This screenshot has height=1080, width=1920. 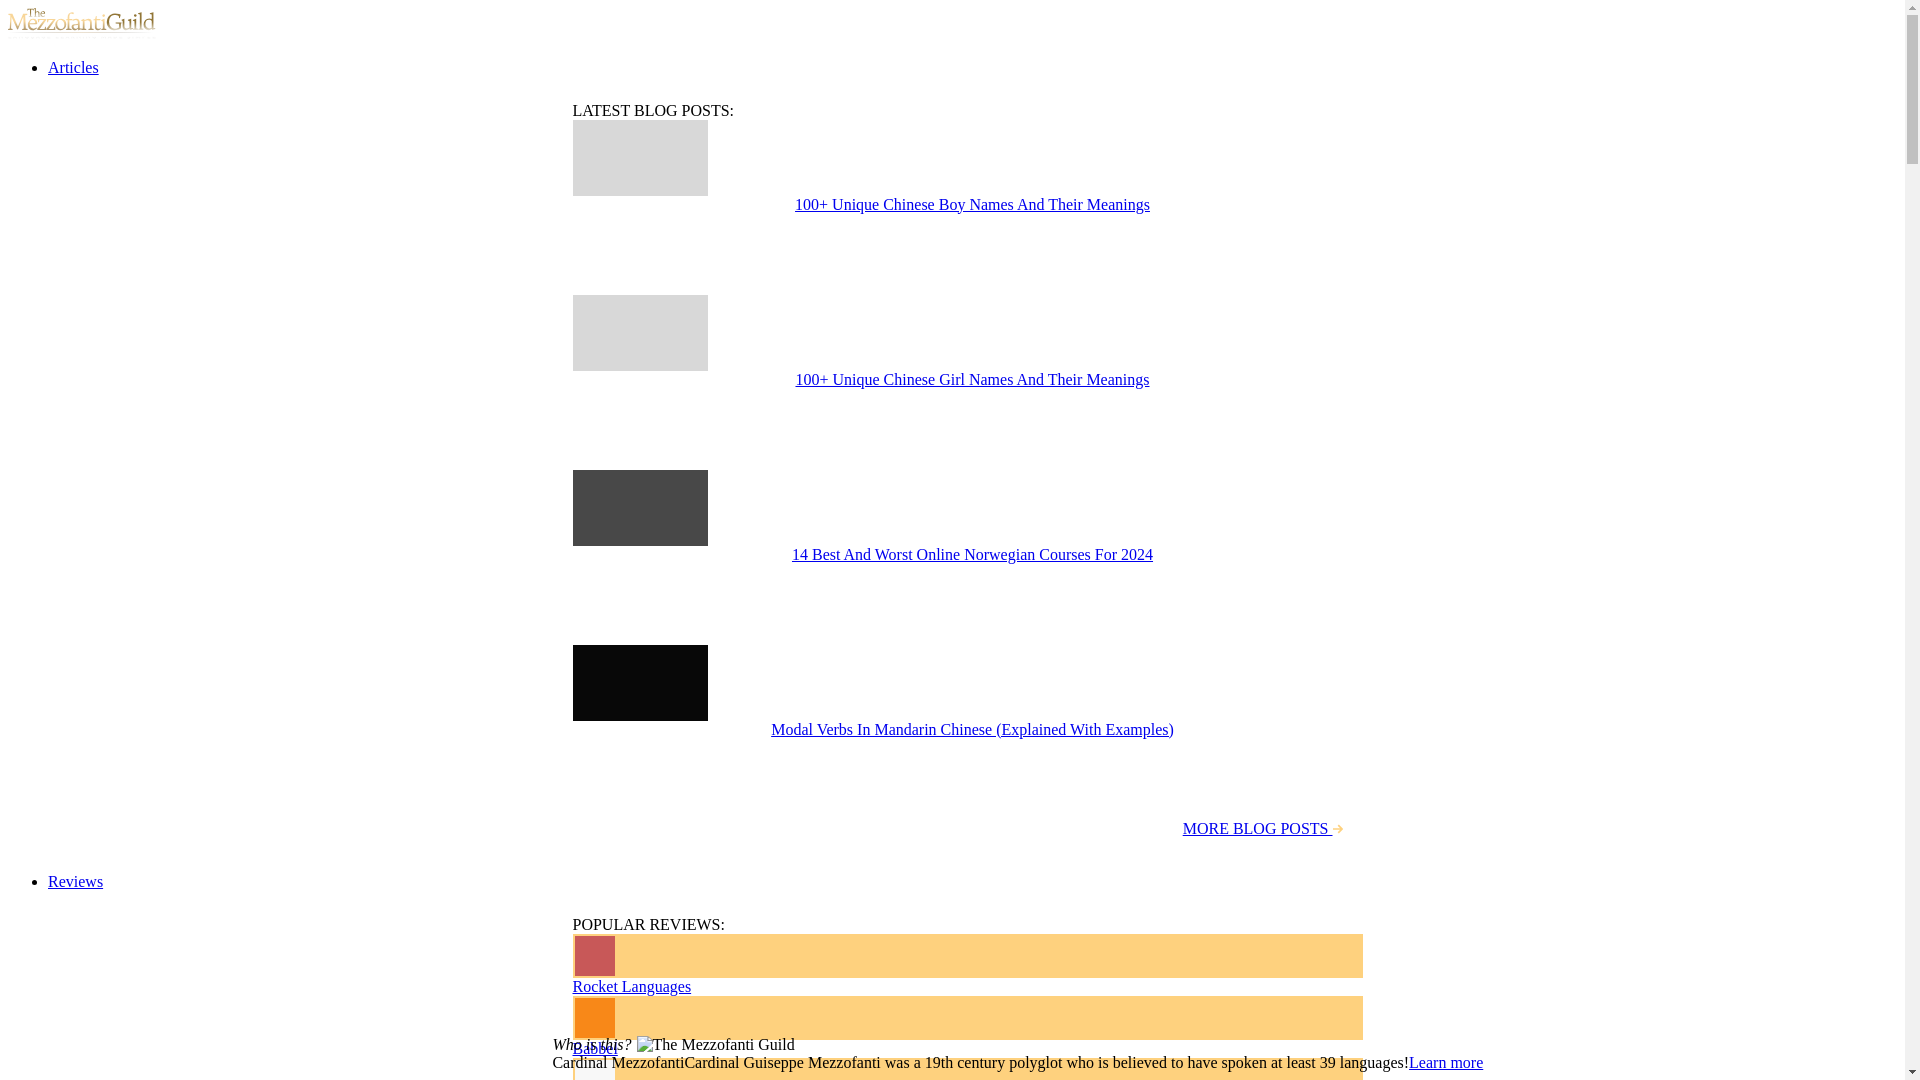 What do you see at coordinates (966, 1069) in the screenshot?
I see `Pimsleur` at bounding box center [966, 1069].